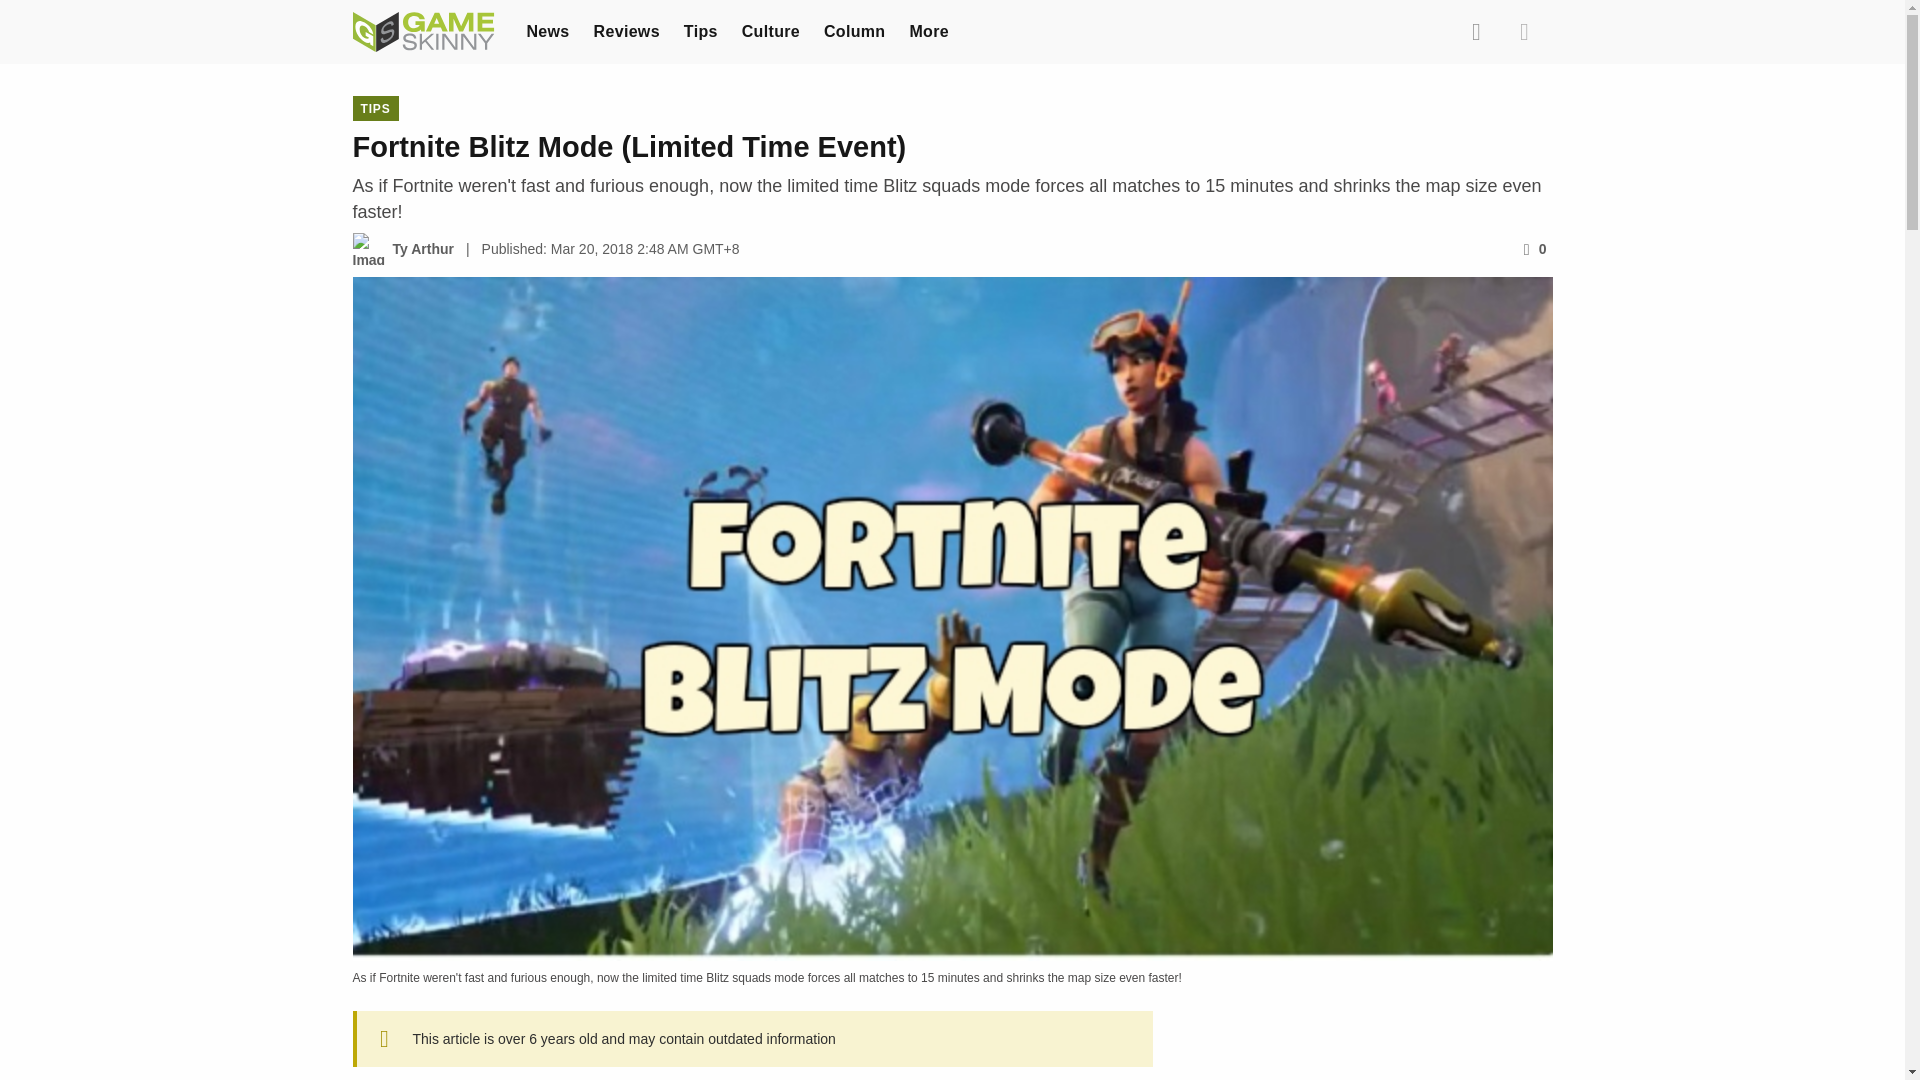 The width and height of the screenshot is (1920, 1080). I want to click on Reviews, so click(626, 30).